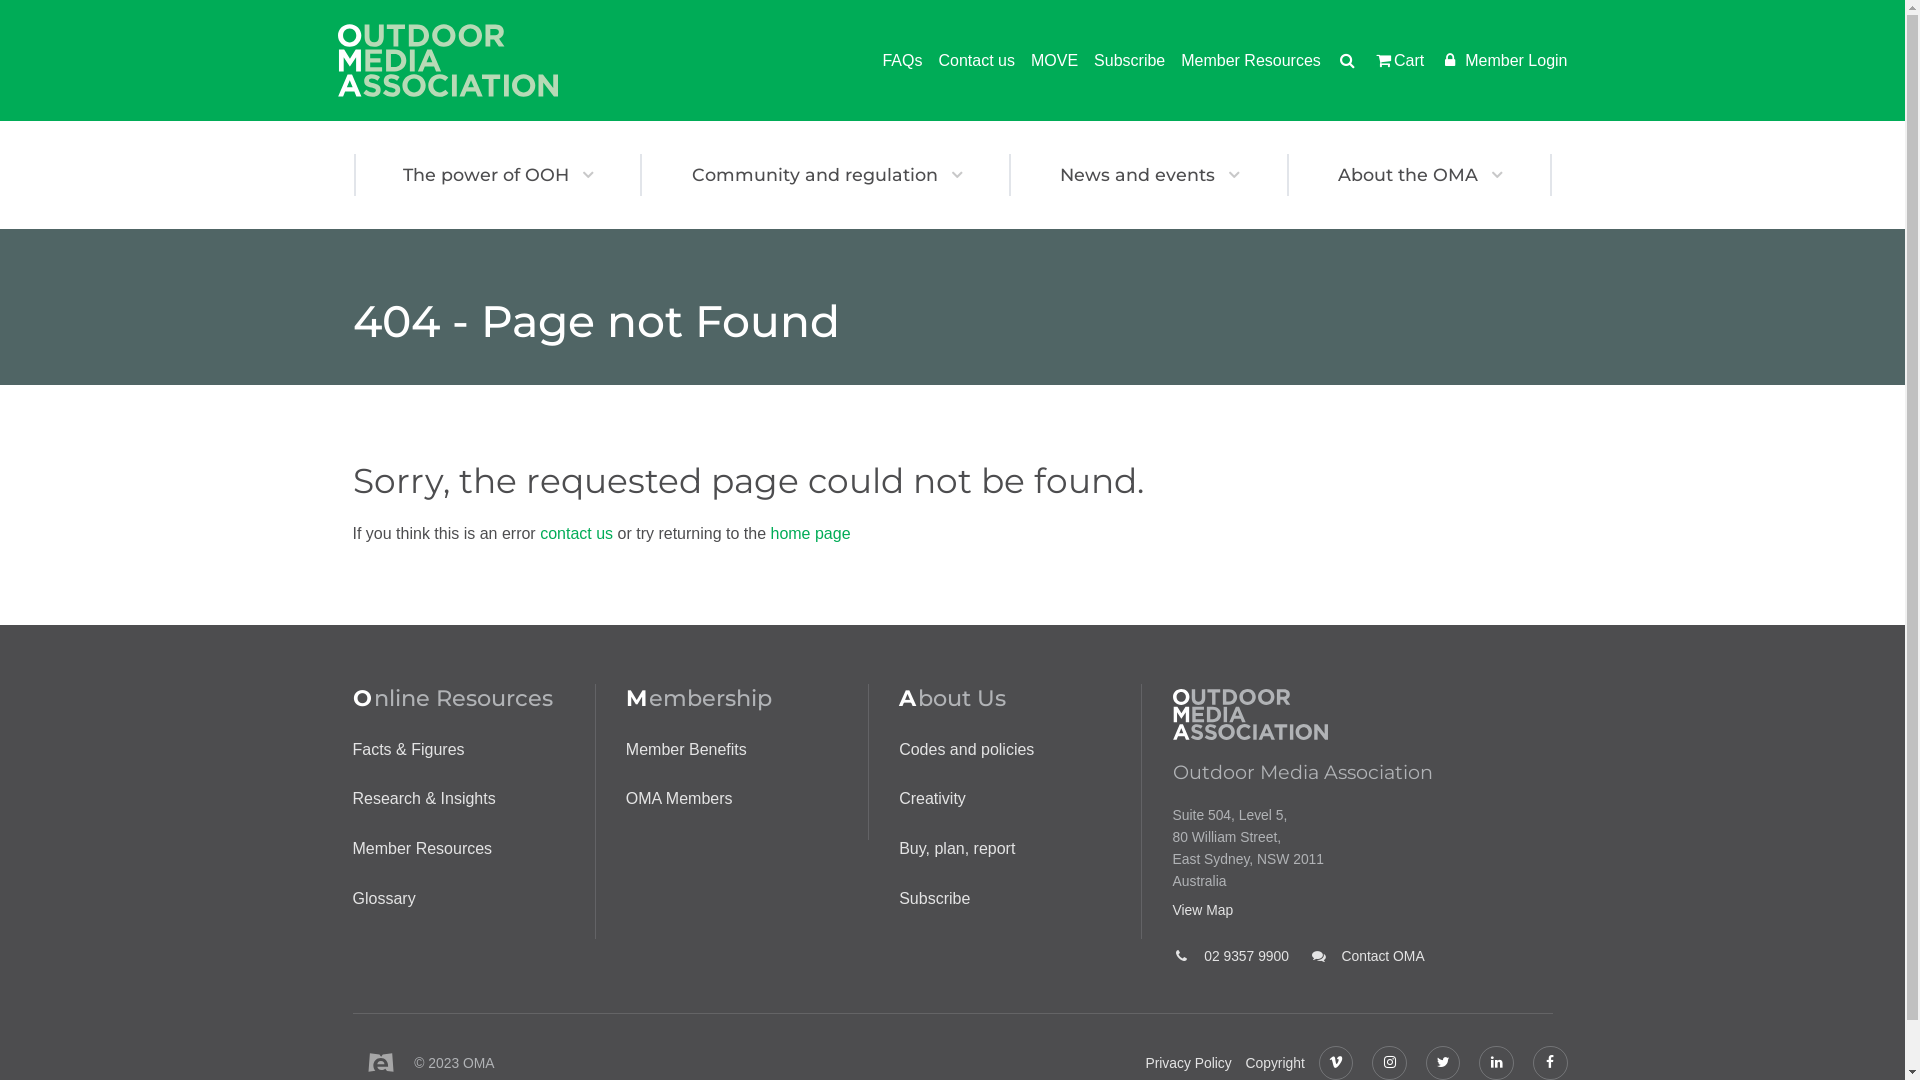  What do you see at coordinates (1230, 956) in the screenshot?
I see `02 9357 9900` at bounding box center [1230, 956].